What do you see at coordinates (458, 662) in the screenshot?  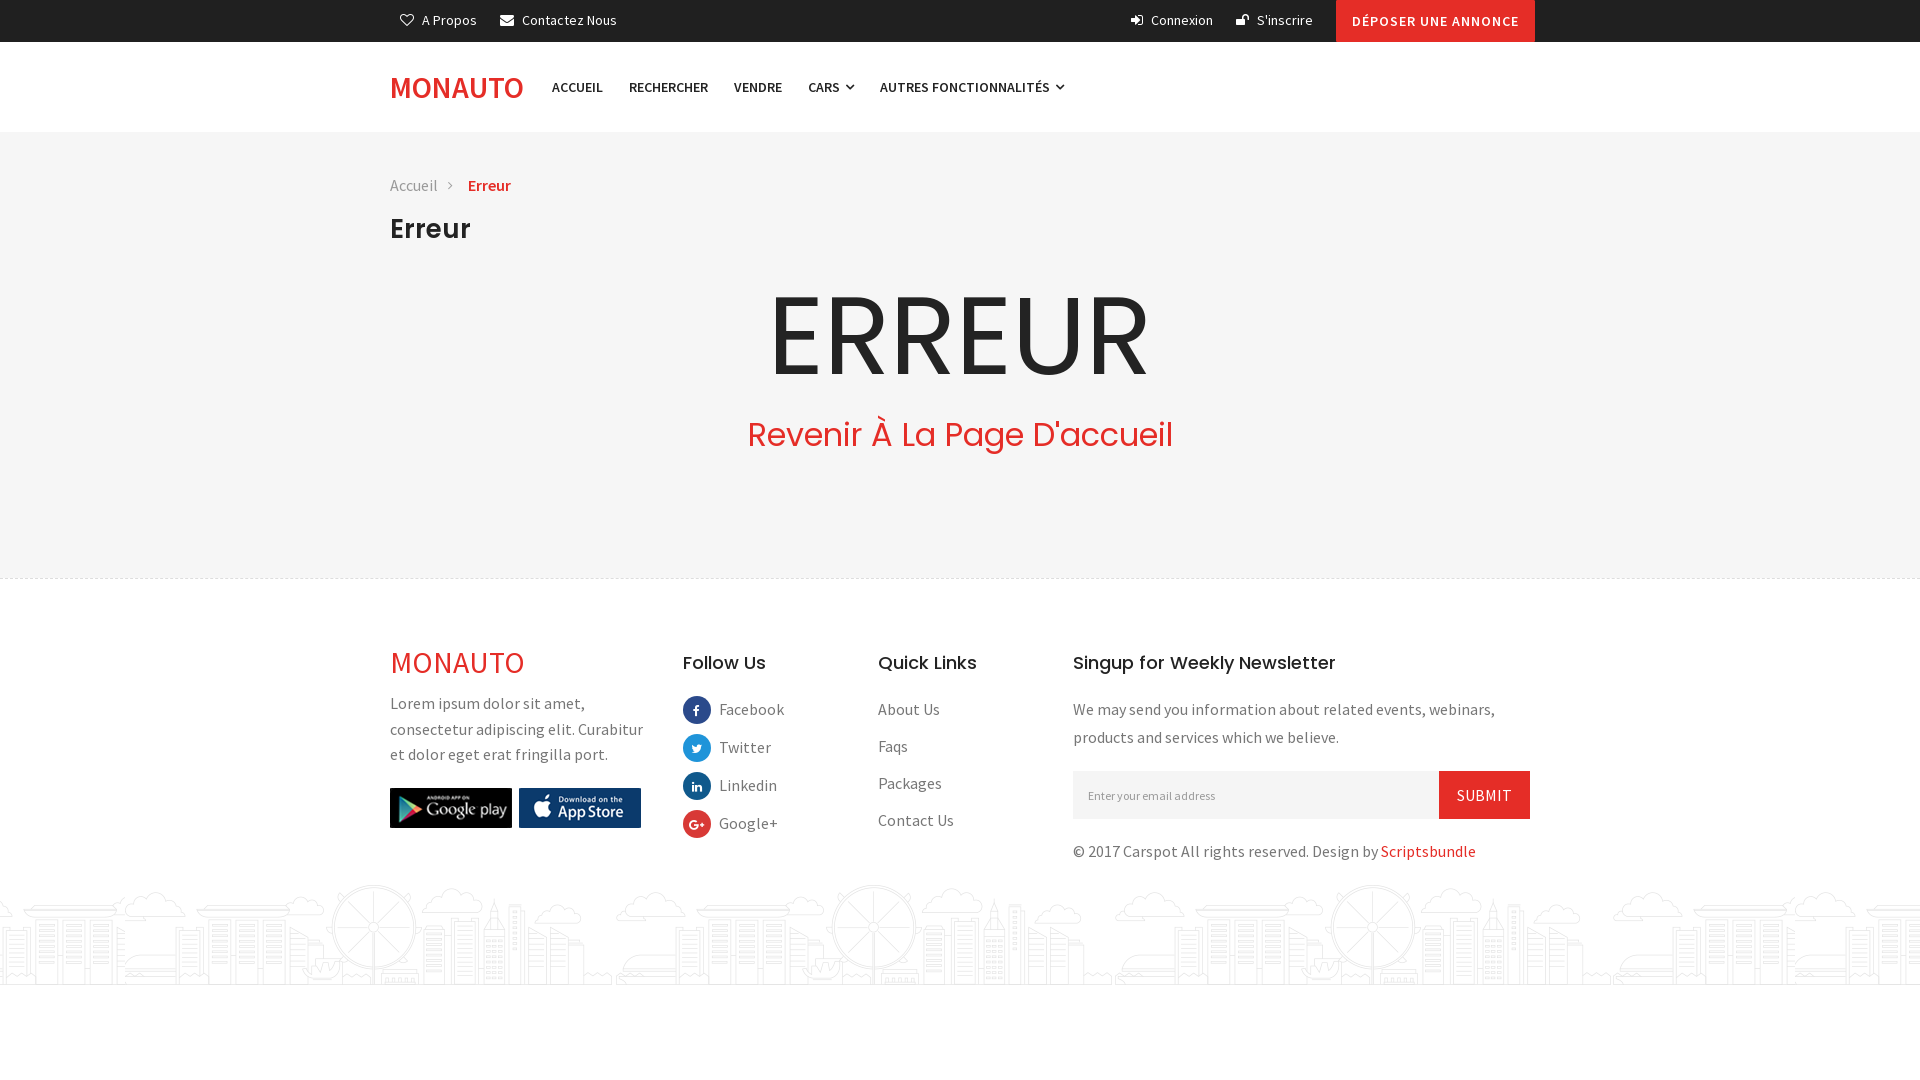 I see `MONAUTO` at bounding box center [458, 662].